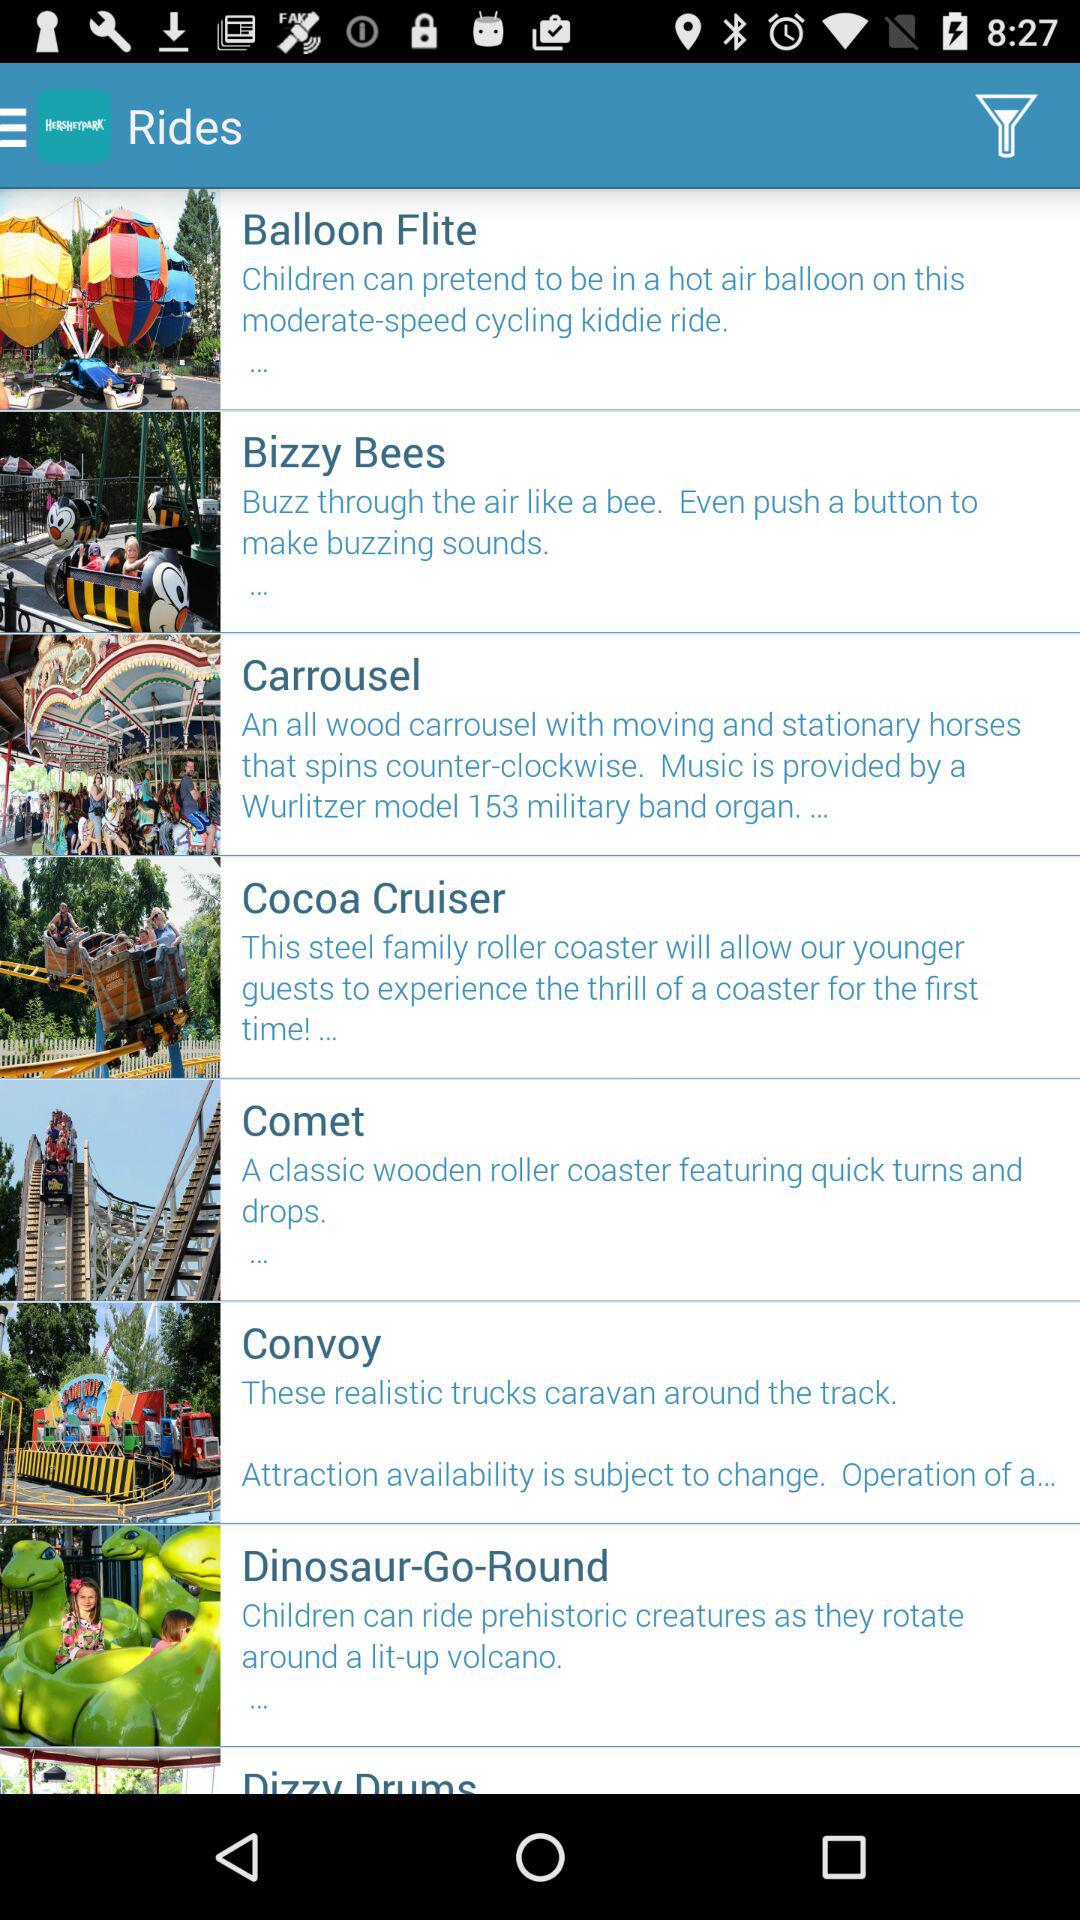 This screenshot has height=1920, width=1080. Describe the element at coordinates (650, 1564) in the screenshot. I see `tap dinosaur-go-round icon` at that location.